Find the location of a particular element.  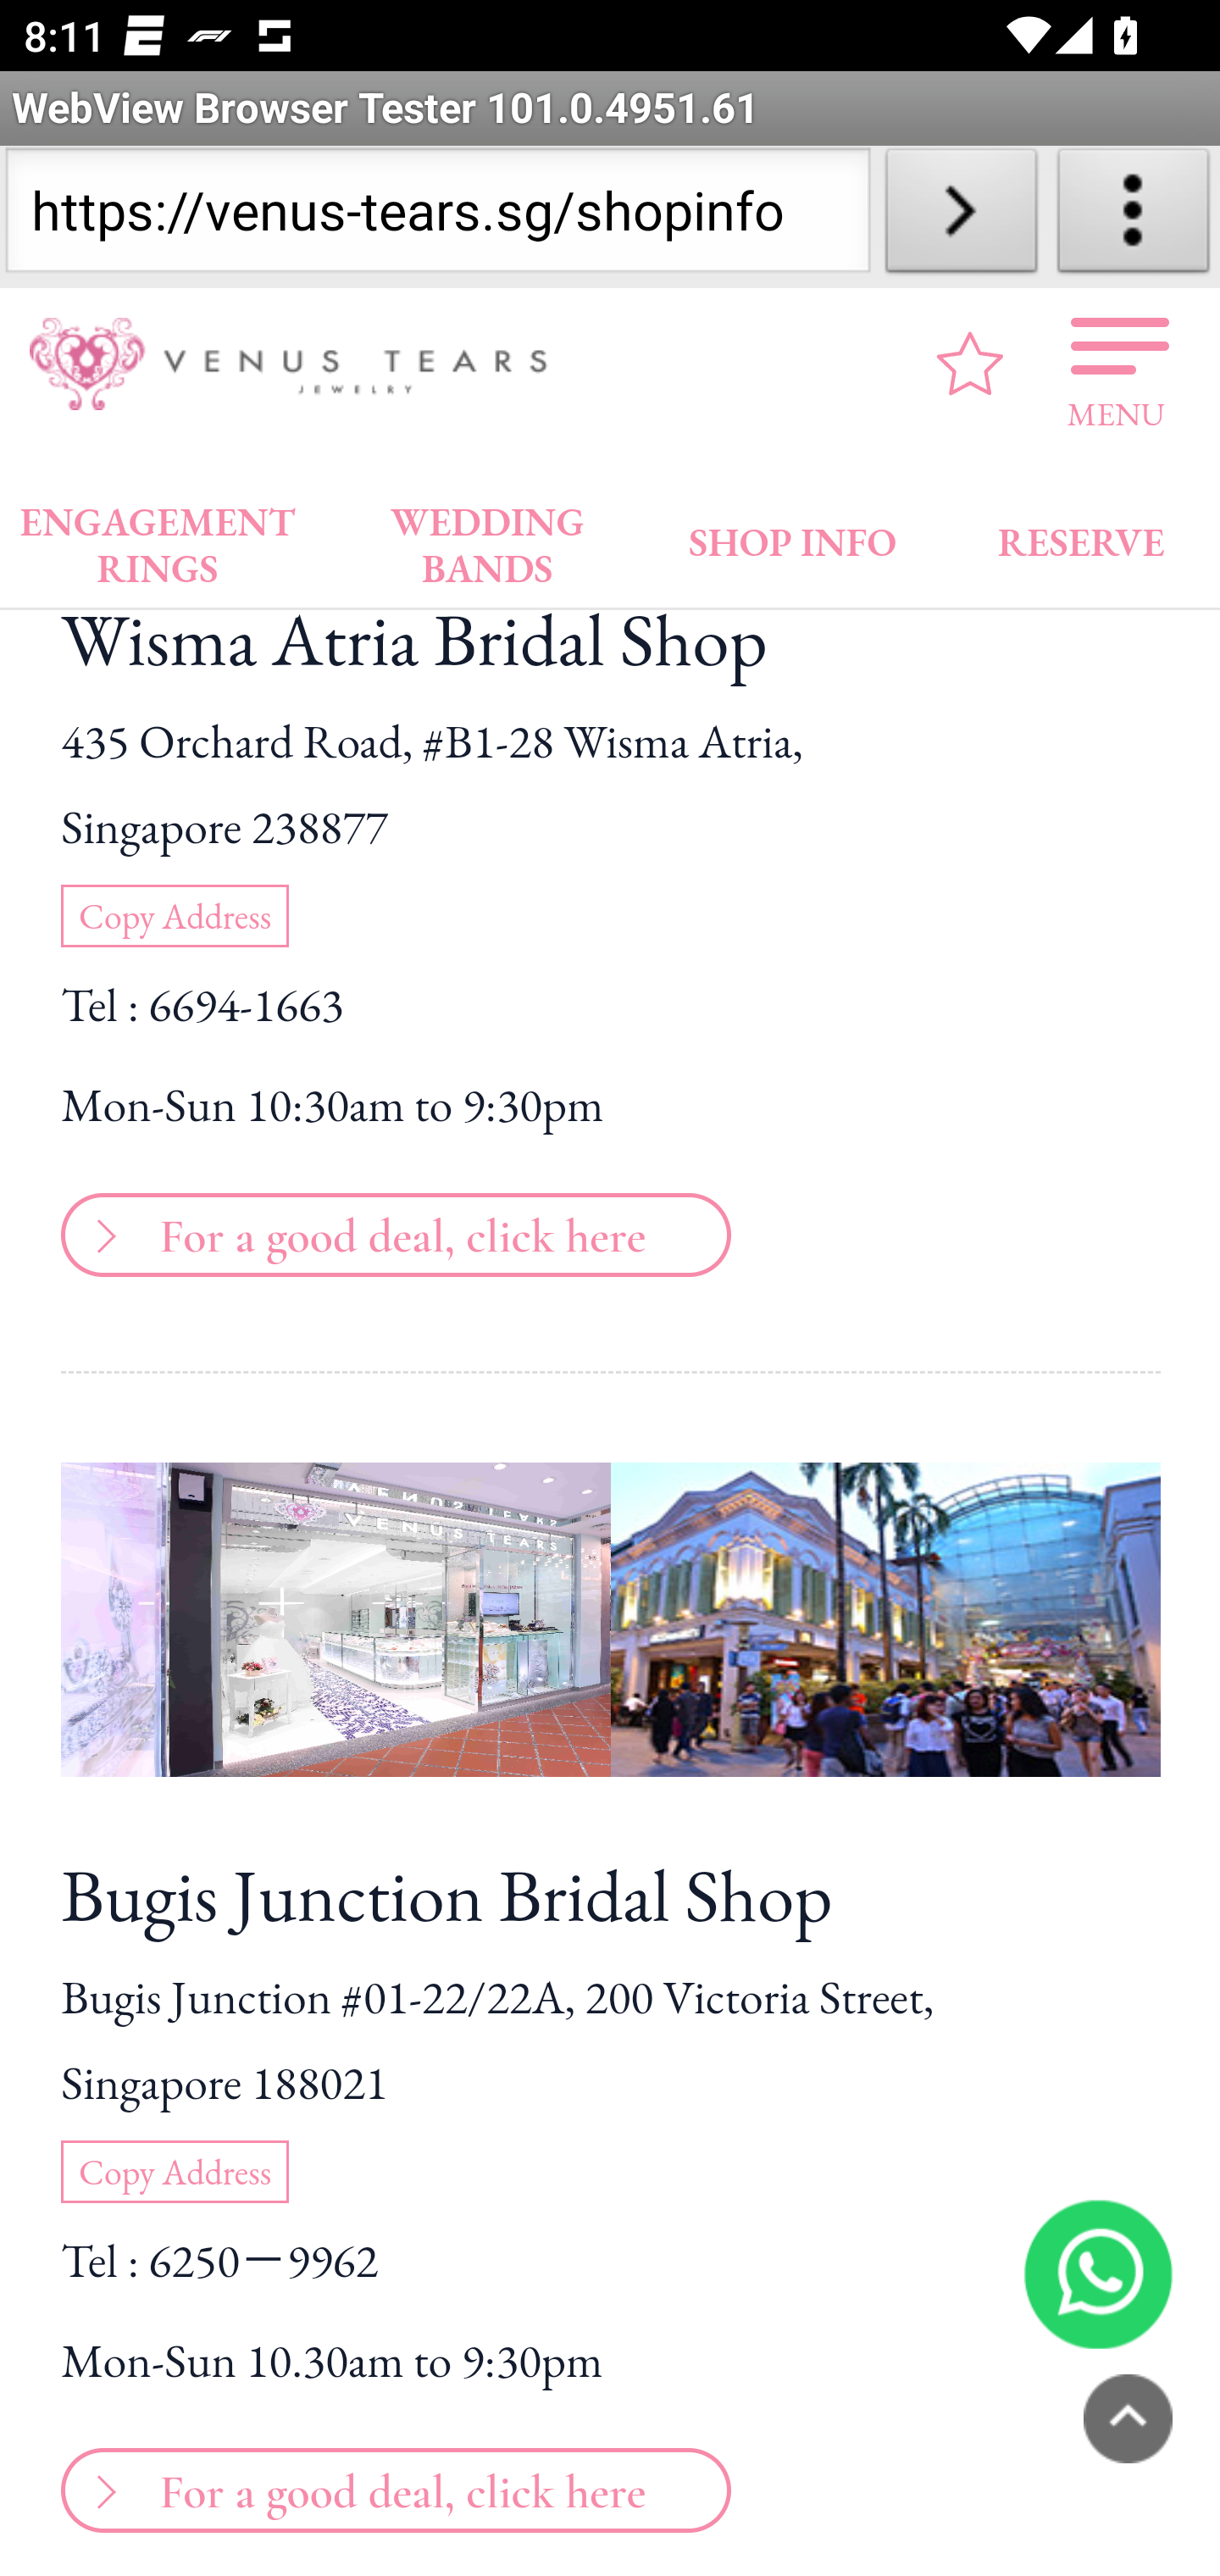

Copy Address is located at coordinates (175, 2174).